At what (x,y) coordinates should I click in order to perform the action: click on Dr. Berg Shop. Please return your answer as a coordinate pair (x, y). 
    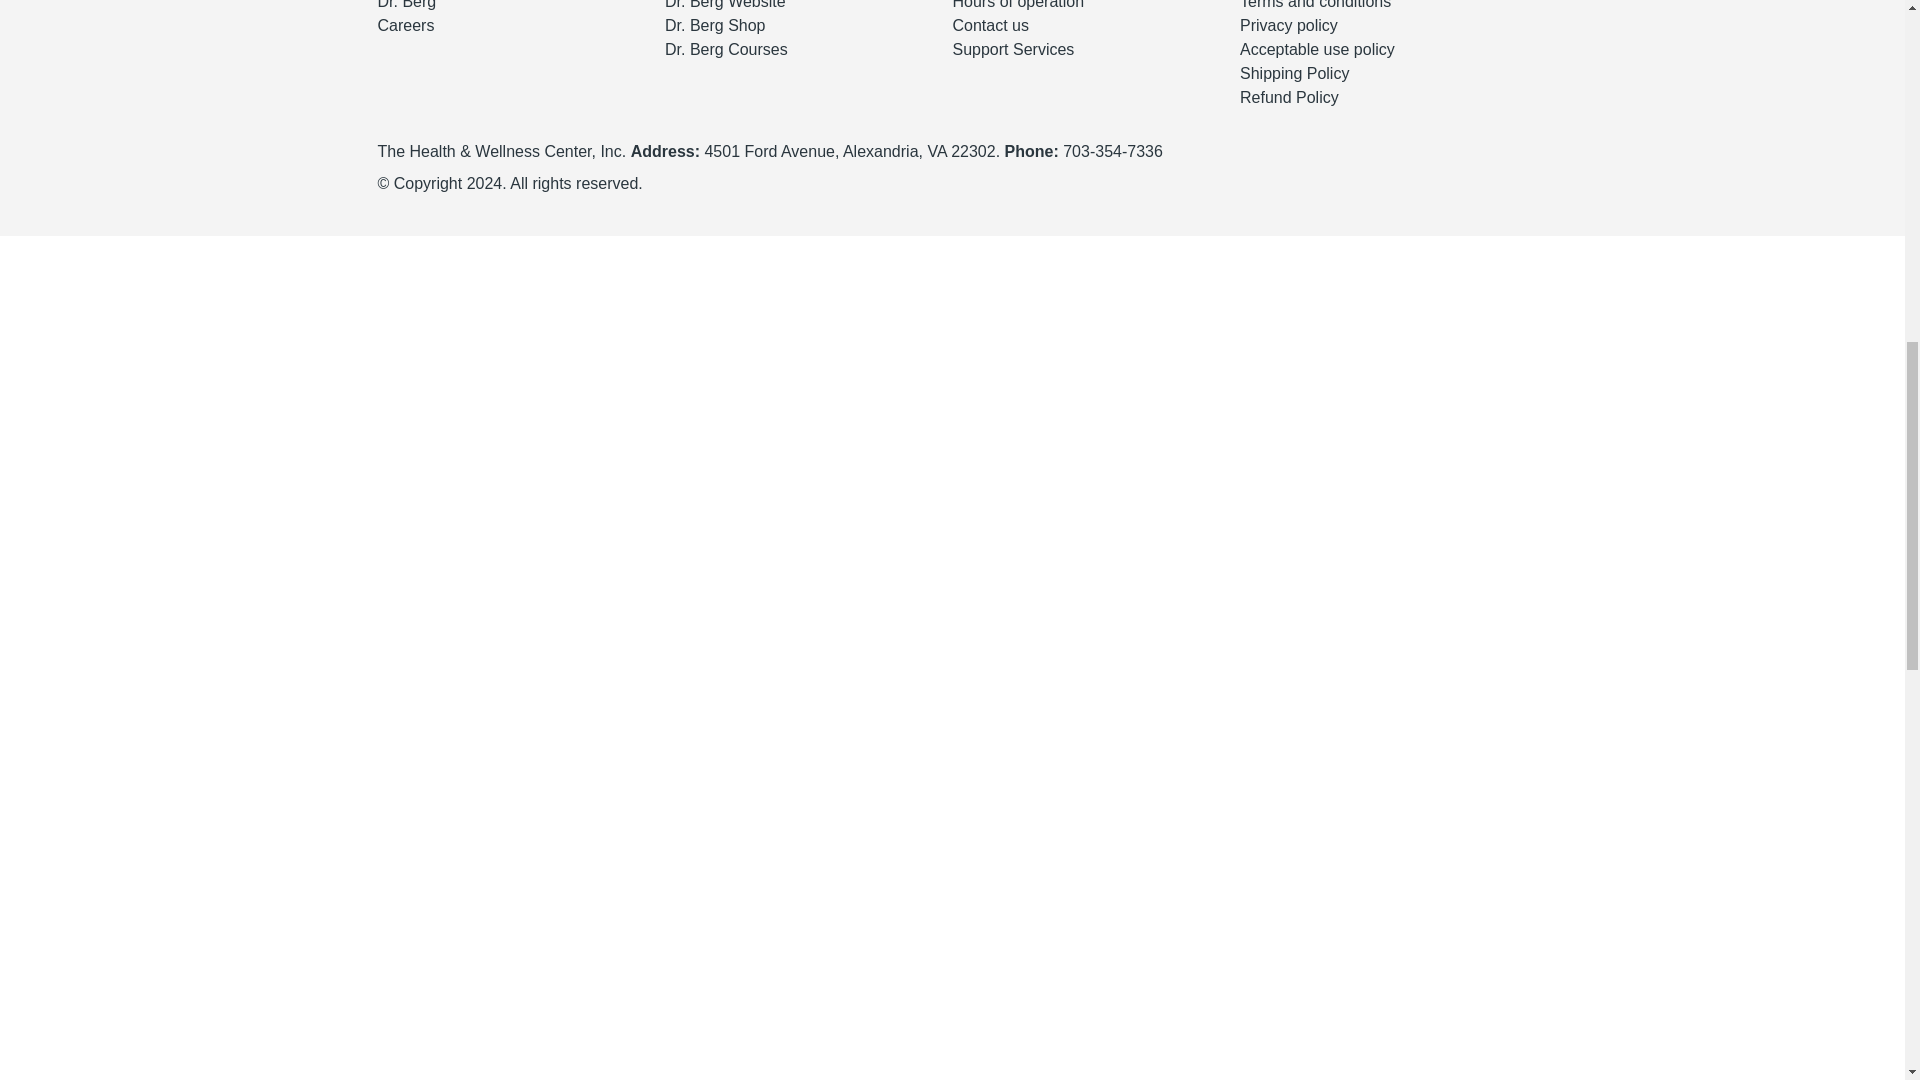
    Looking at the image, I should click on (715, 25).